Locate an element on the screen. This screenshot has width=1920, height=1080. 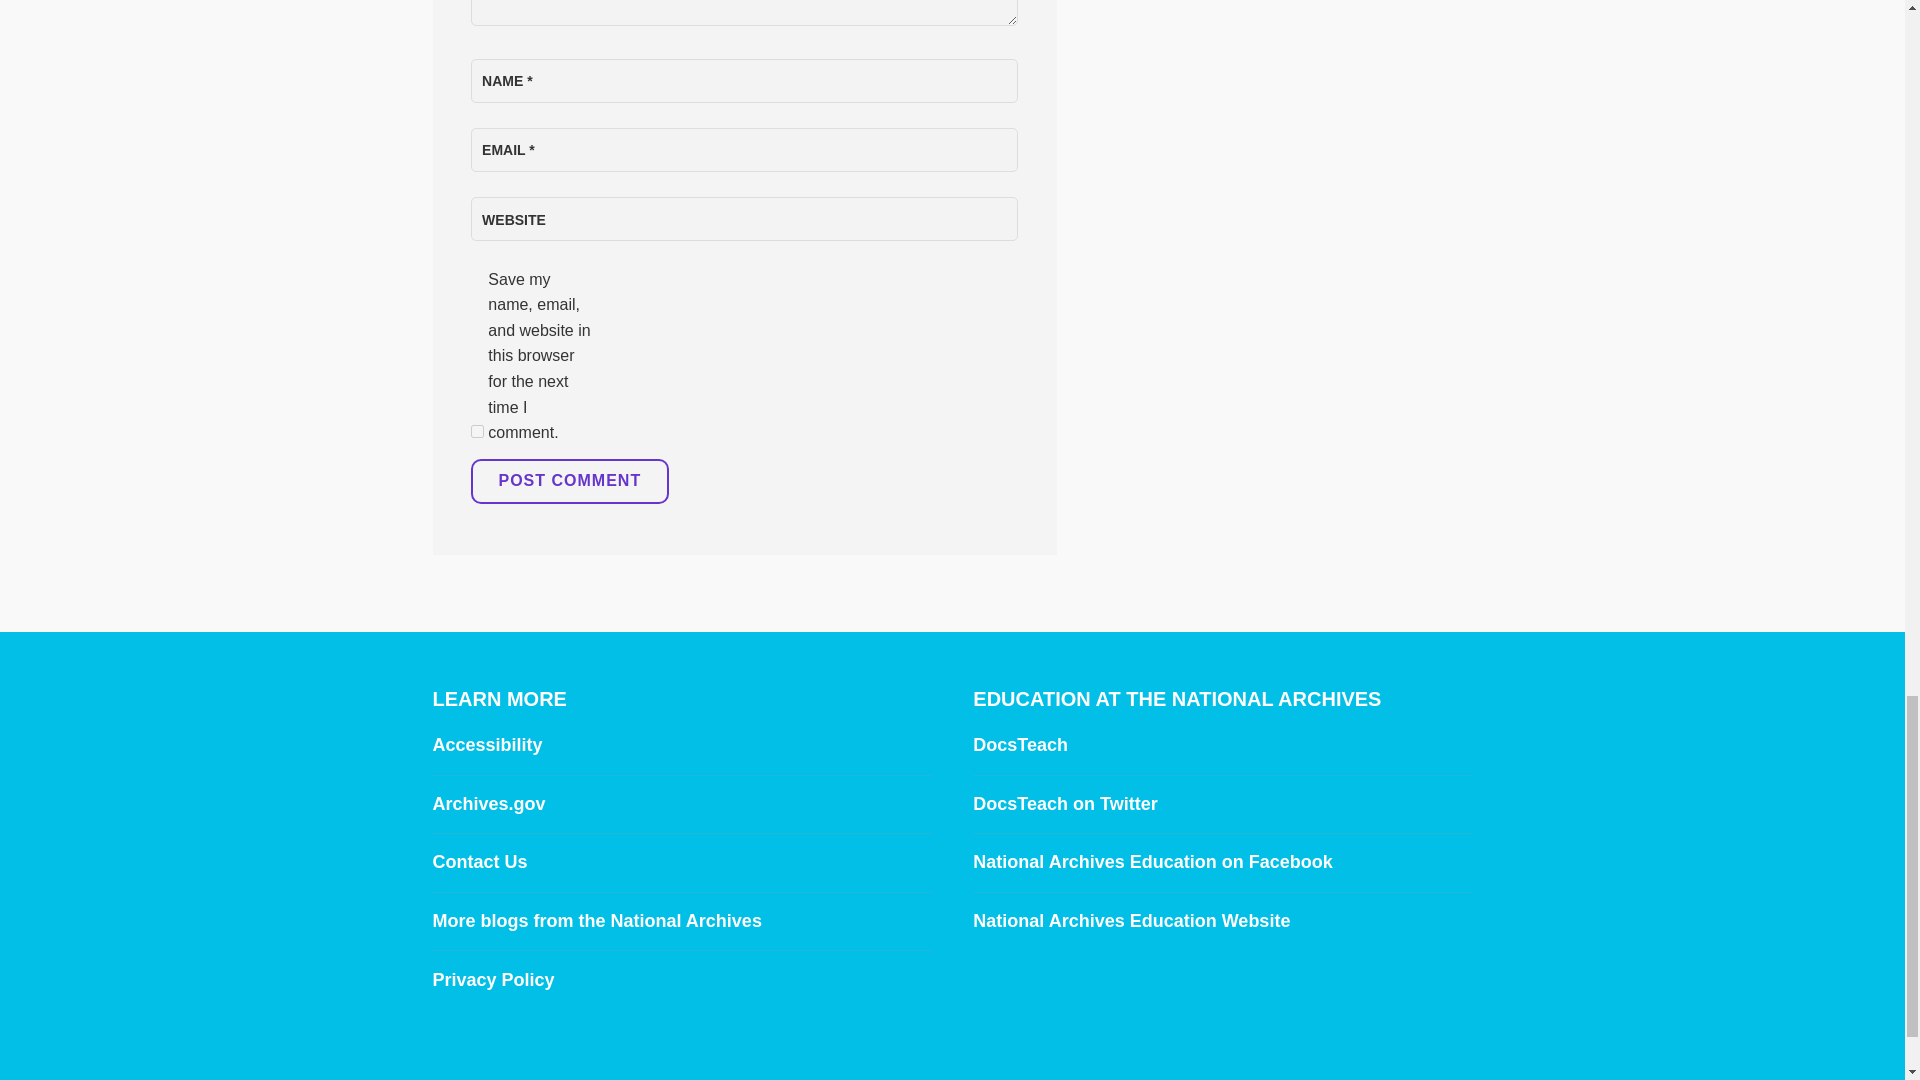
Post Comment is located at coordinates (569, 482).